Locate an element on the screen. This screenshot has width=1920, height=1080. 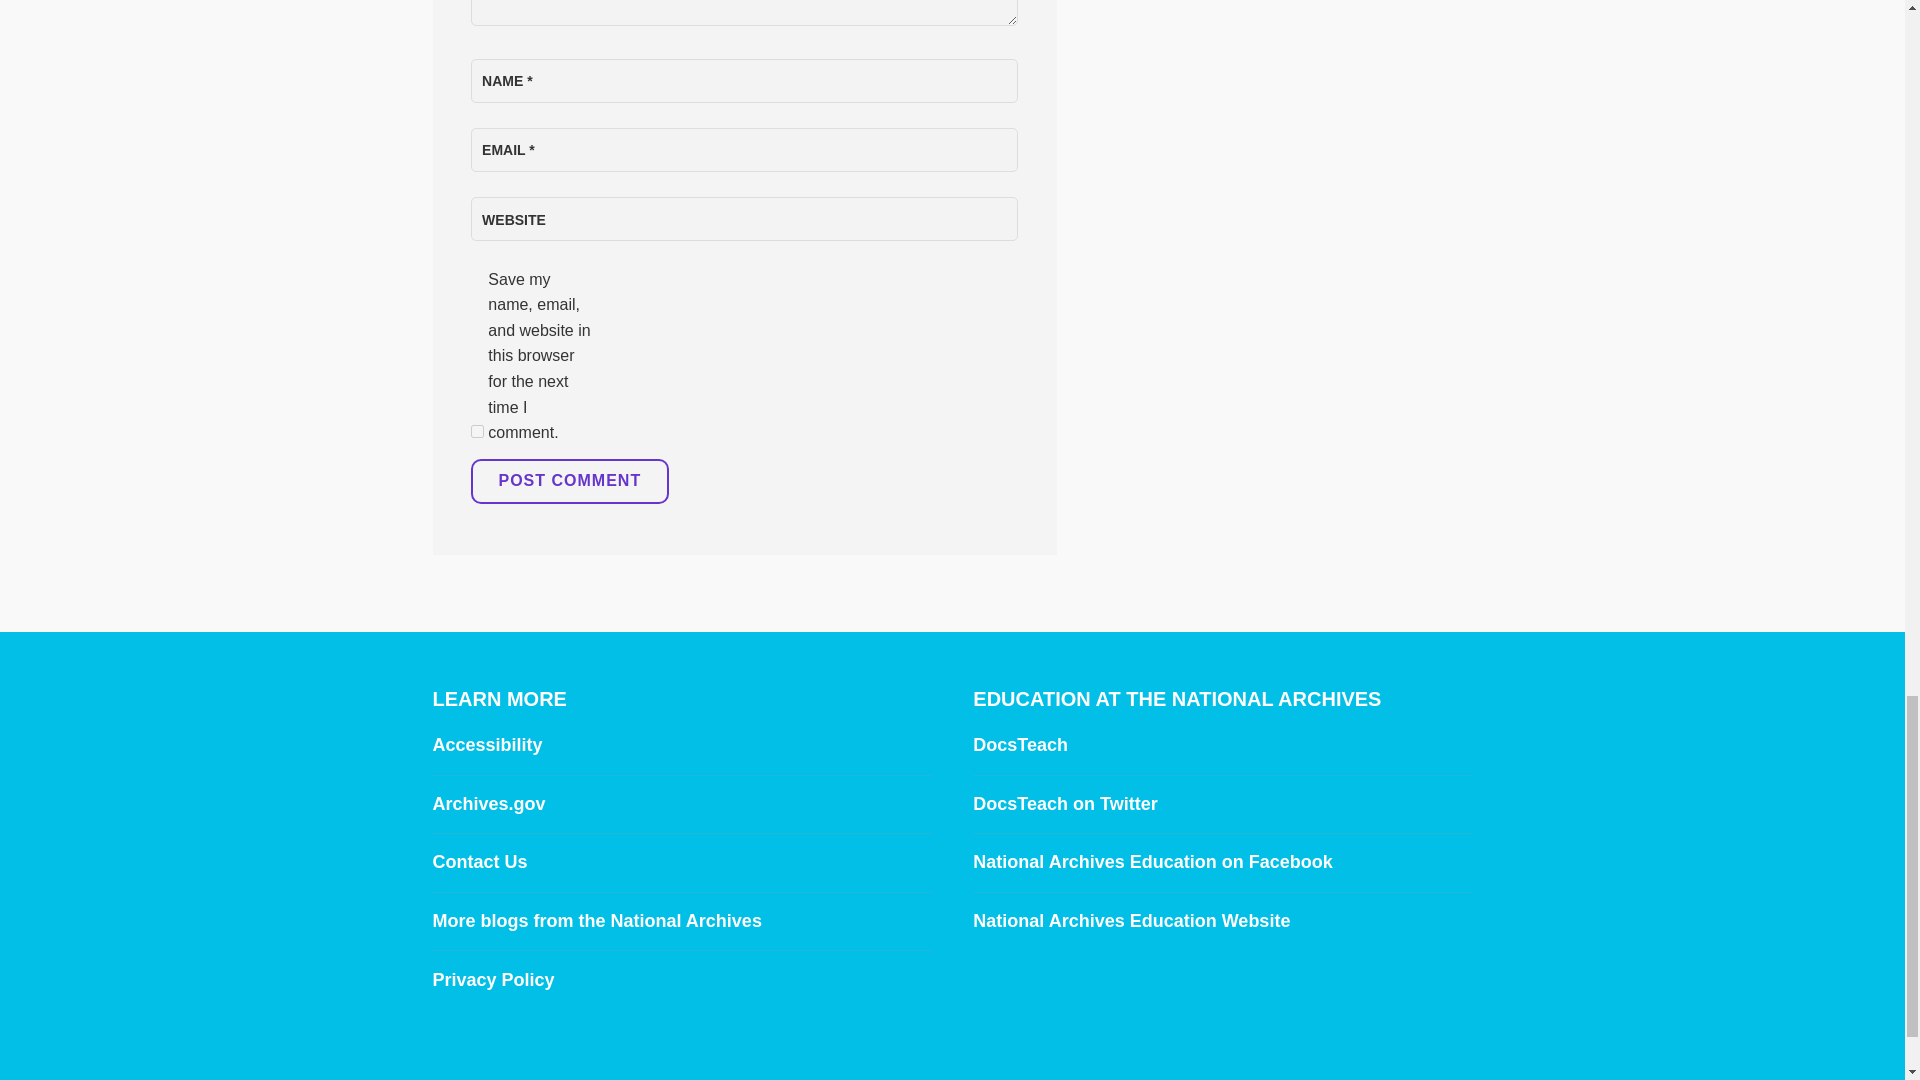
Post Comment is located at coordinates (569, 482).